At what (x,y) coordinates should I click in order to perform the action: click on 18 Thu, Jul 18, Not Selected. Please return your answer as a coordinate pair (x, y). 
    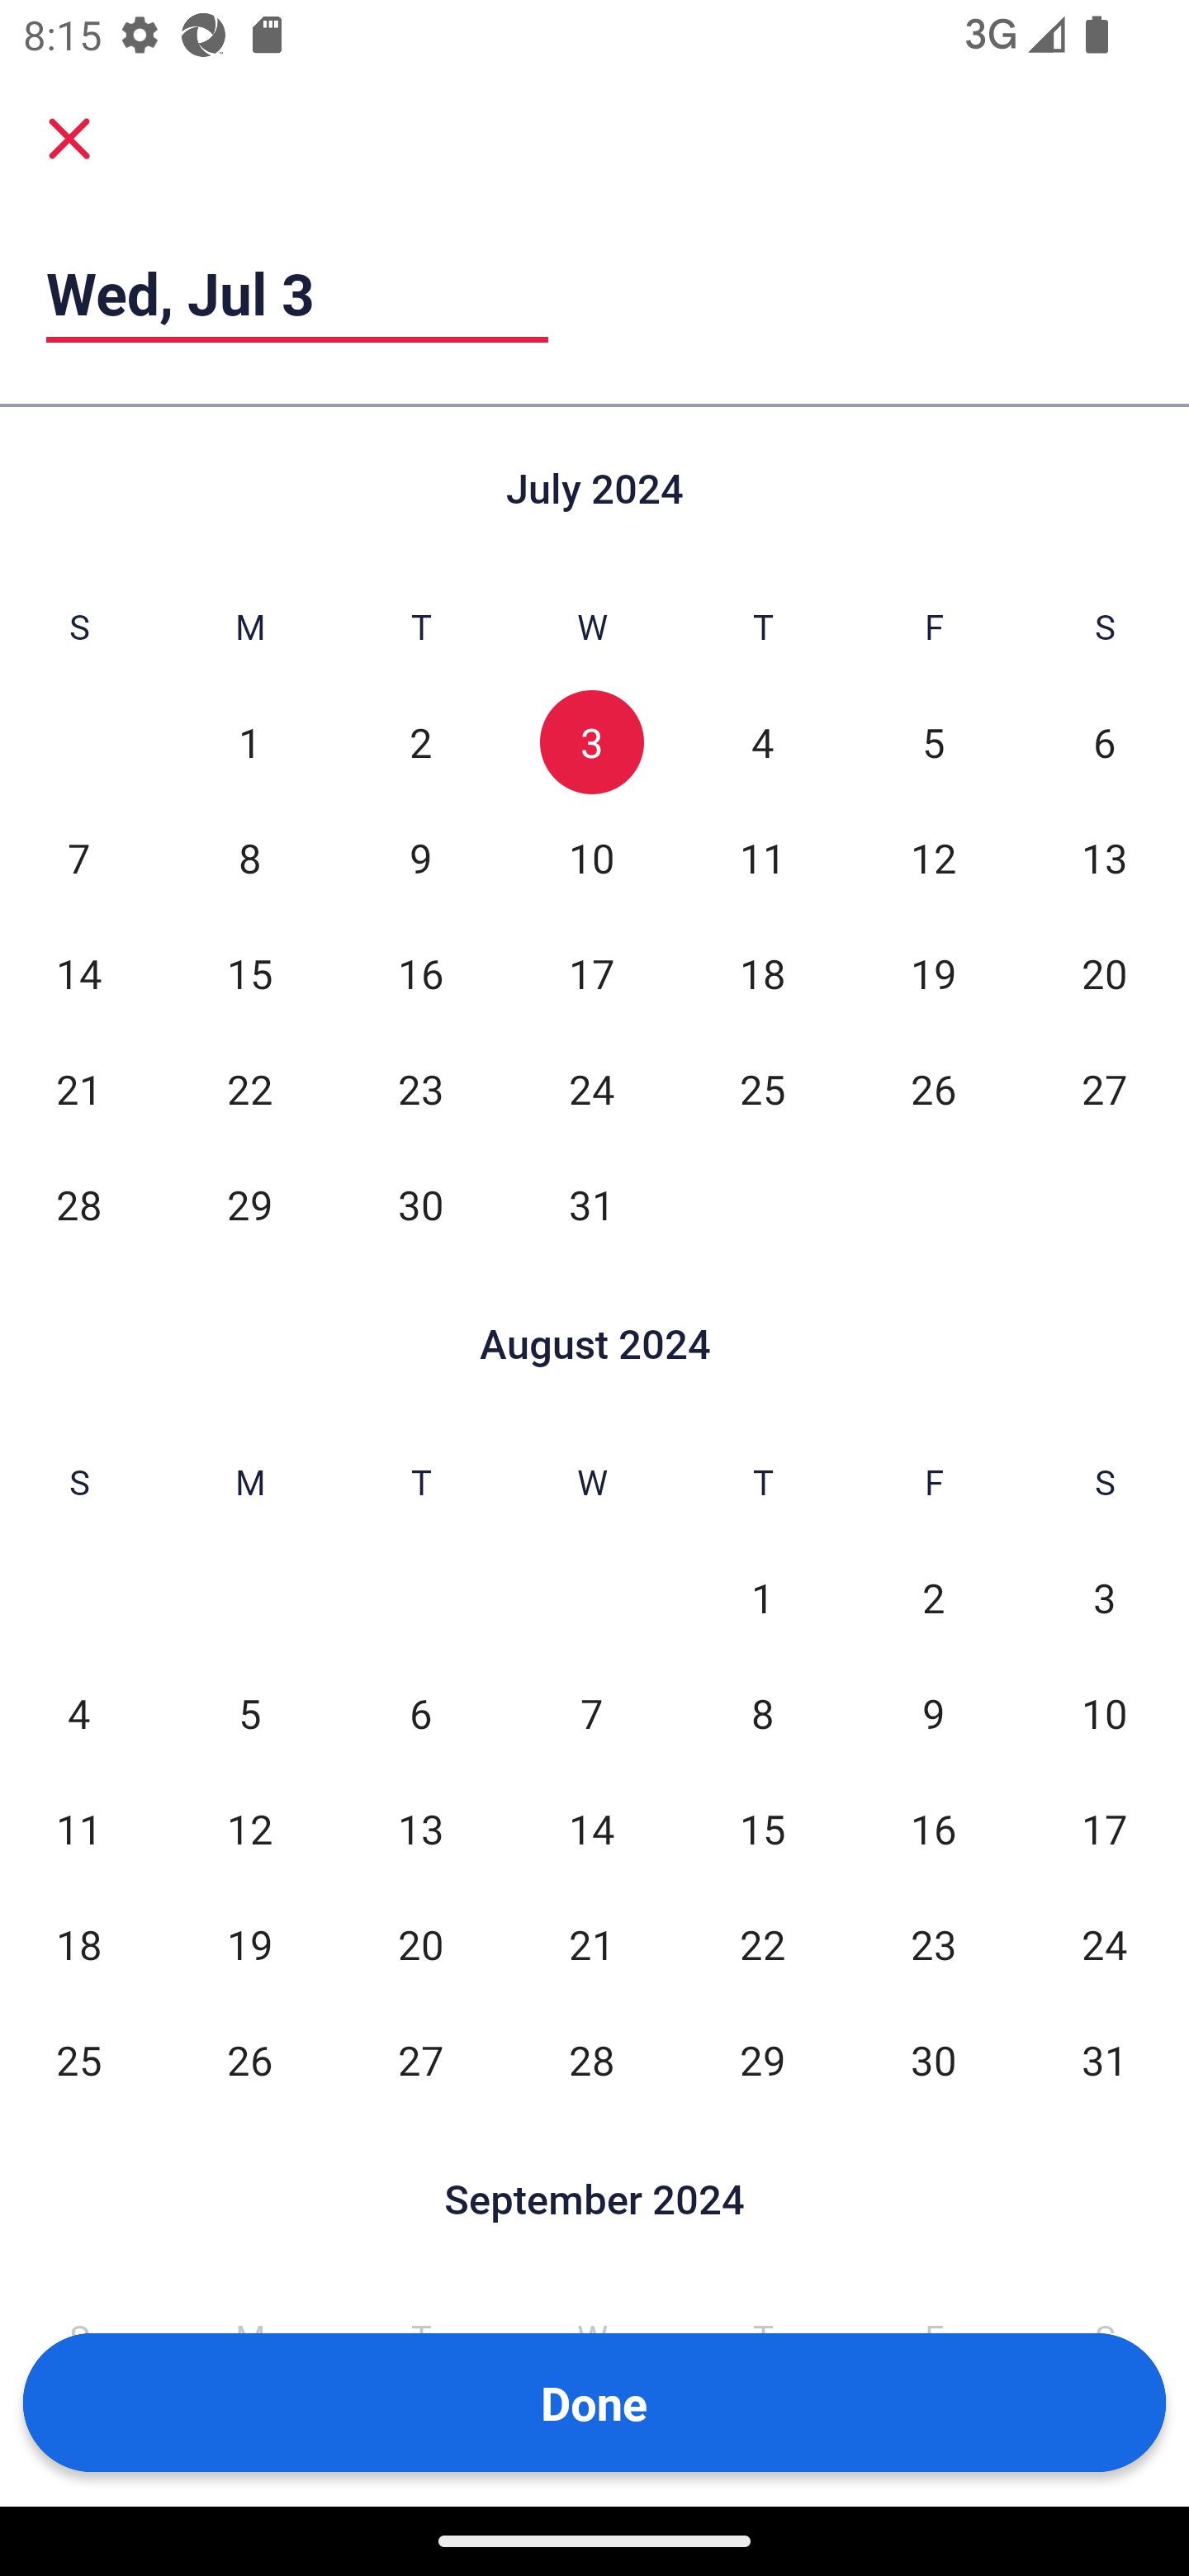
    Looking at the image, I should click on (762, 973).